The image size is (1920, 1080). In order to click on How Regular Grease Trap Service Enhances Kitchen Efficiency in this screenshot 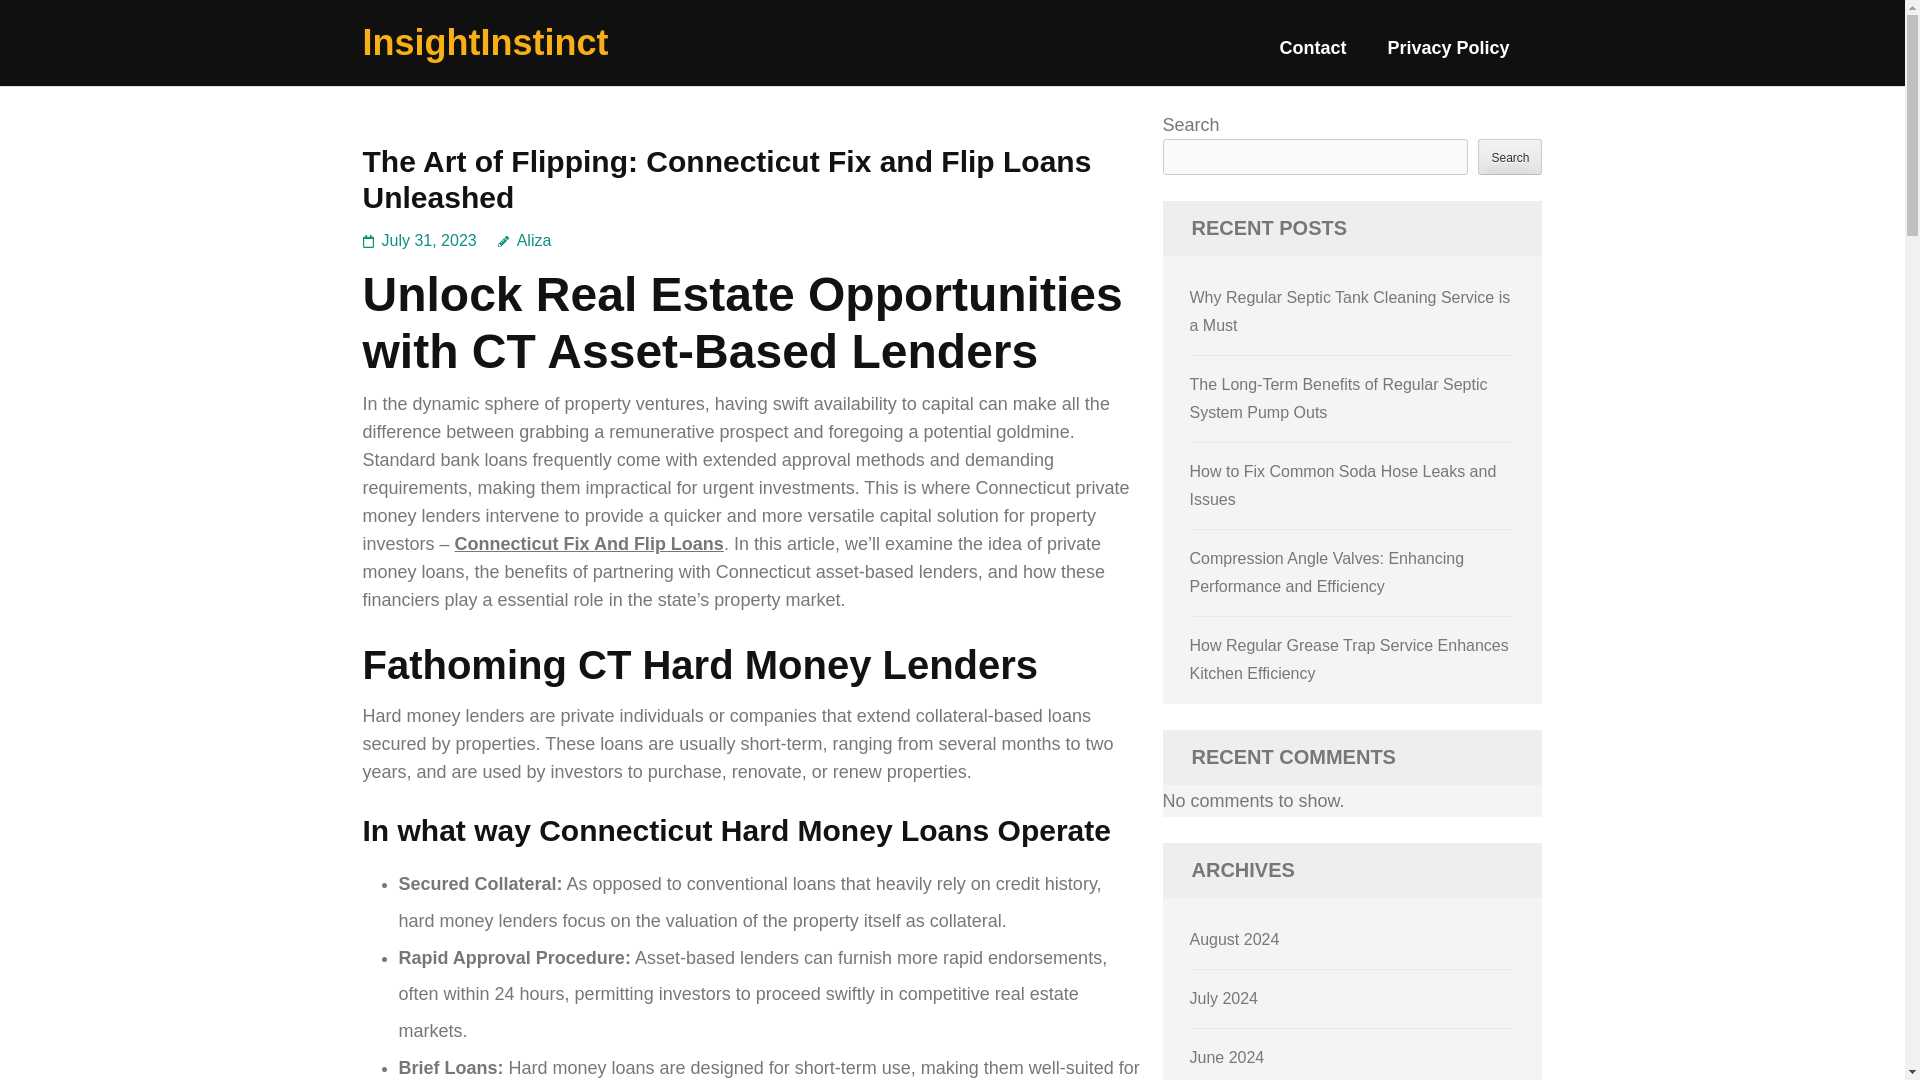, I will do `click(1350, 659)`.